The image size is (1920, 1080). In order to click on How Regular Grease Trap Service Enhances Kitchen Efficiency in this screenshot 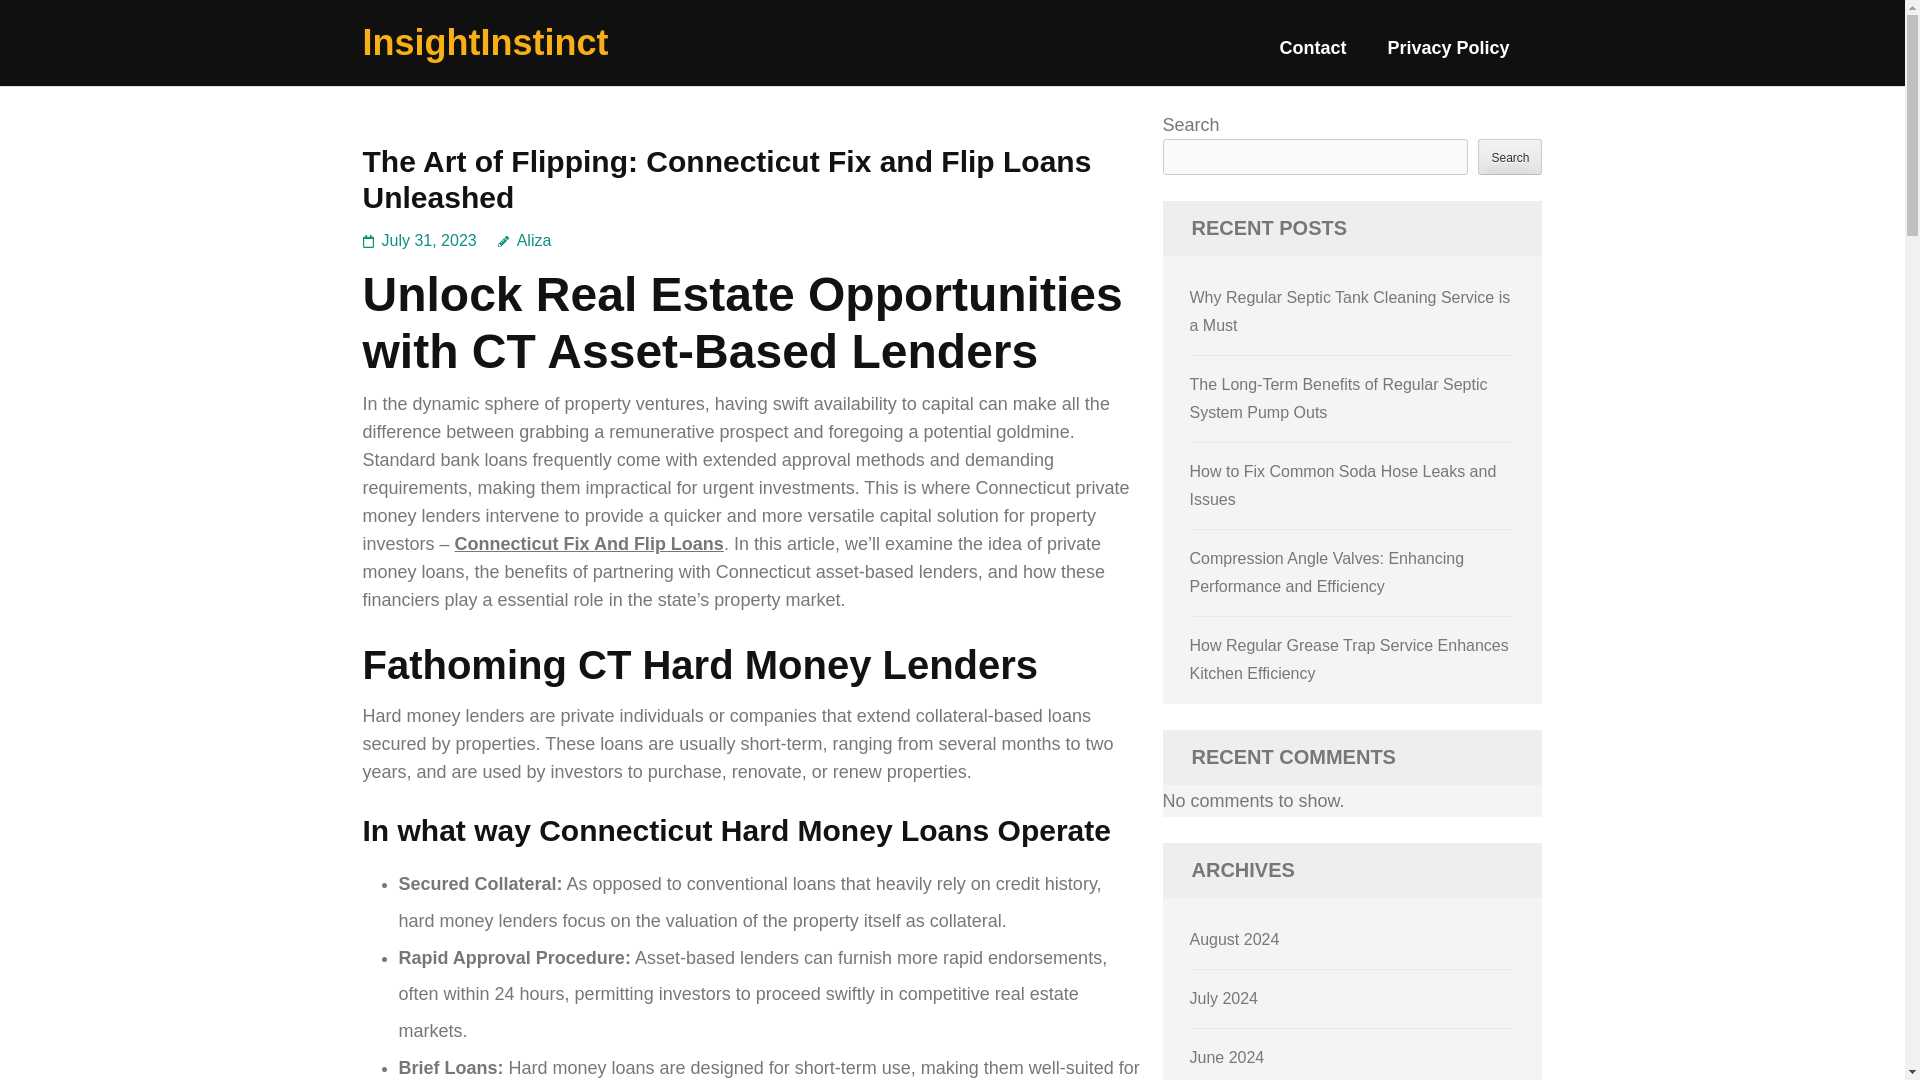, I will do `click(1350, 659)`.